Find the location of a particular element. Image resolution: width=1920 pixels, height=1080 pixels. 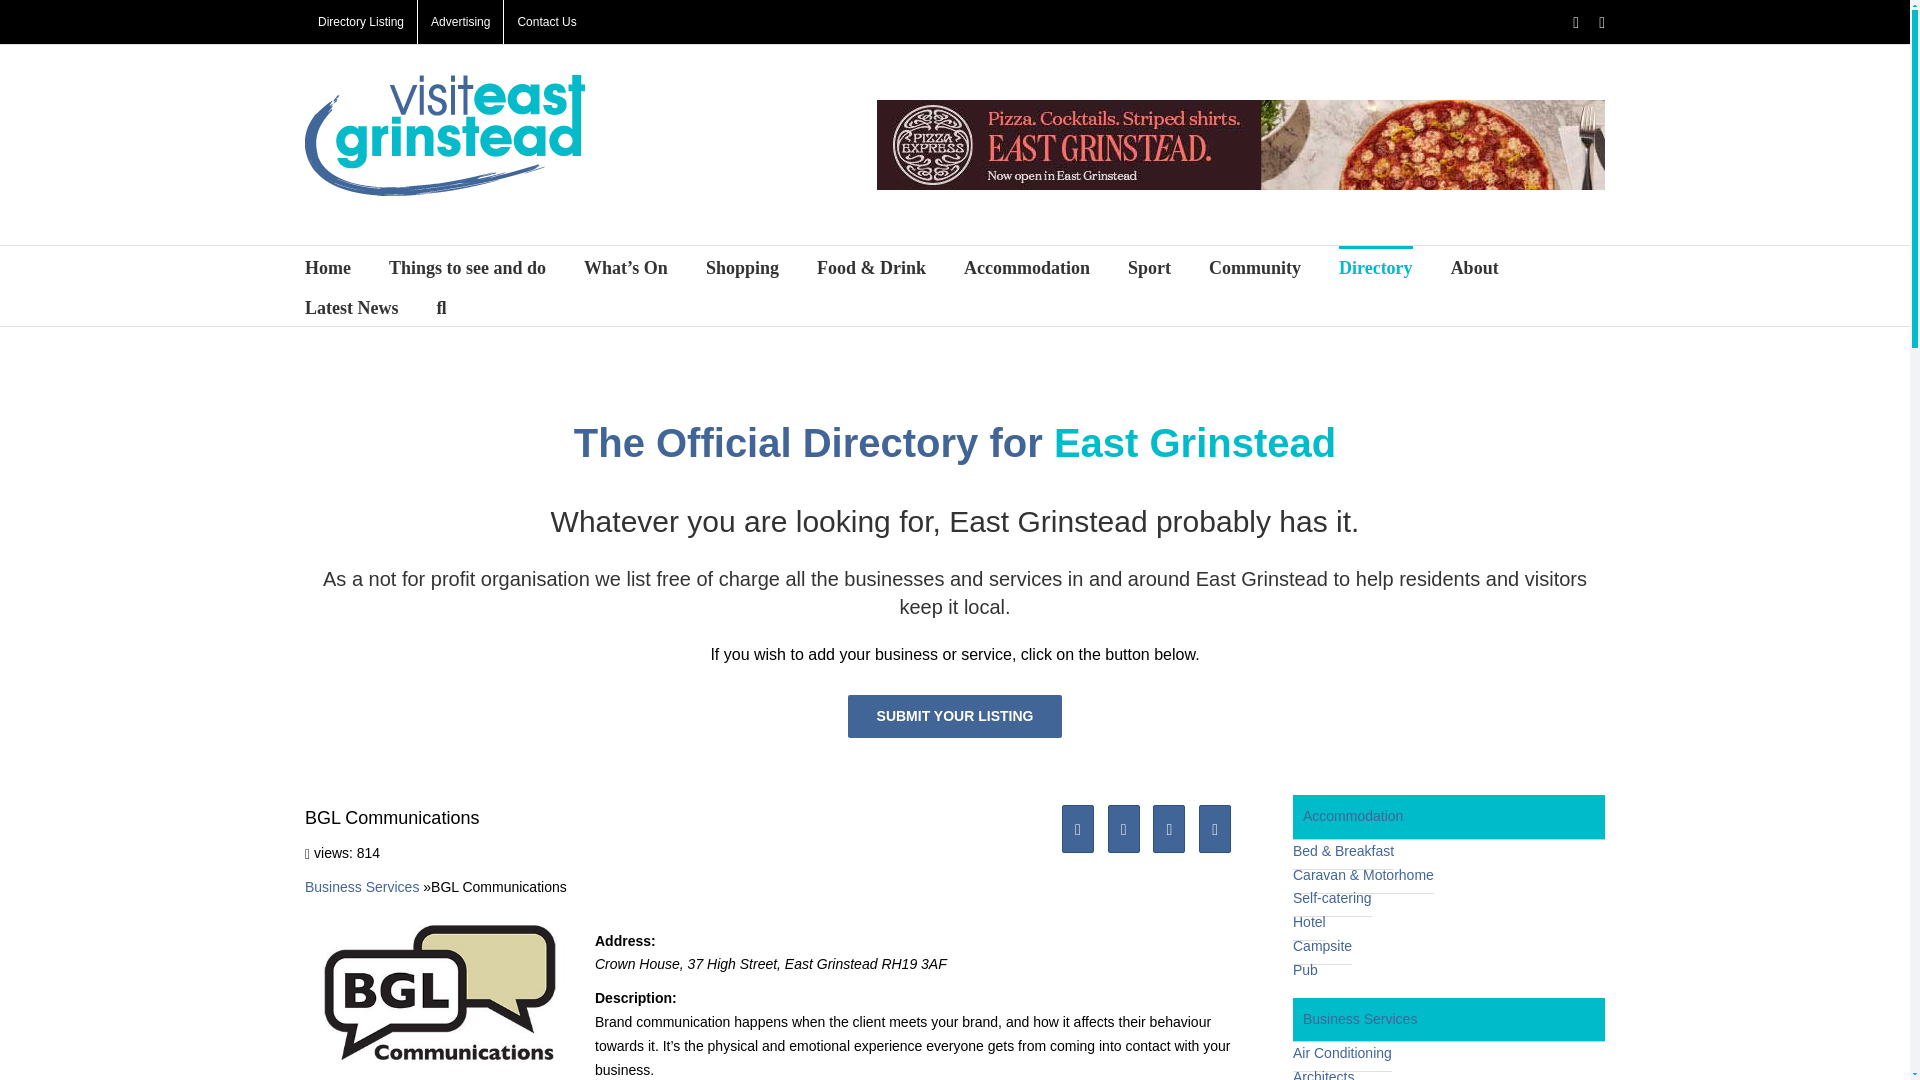

Home is located at coordinates (328, 266).